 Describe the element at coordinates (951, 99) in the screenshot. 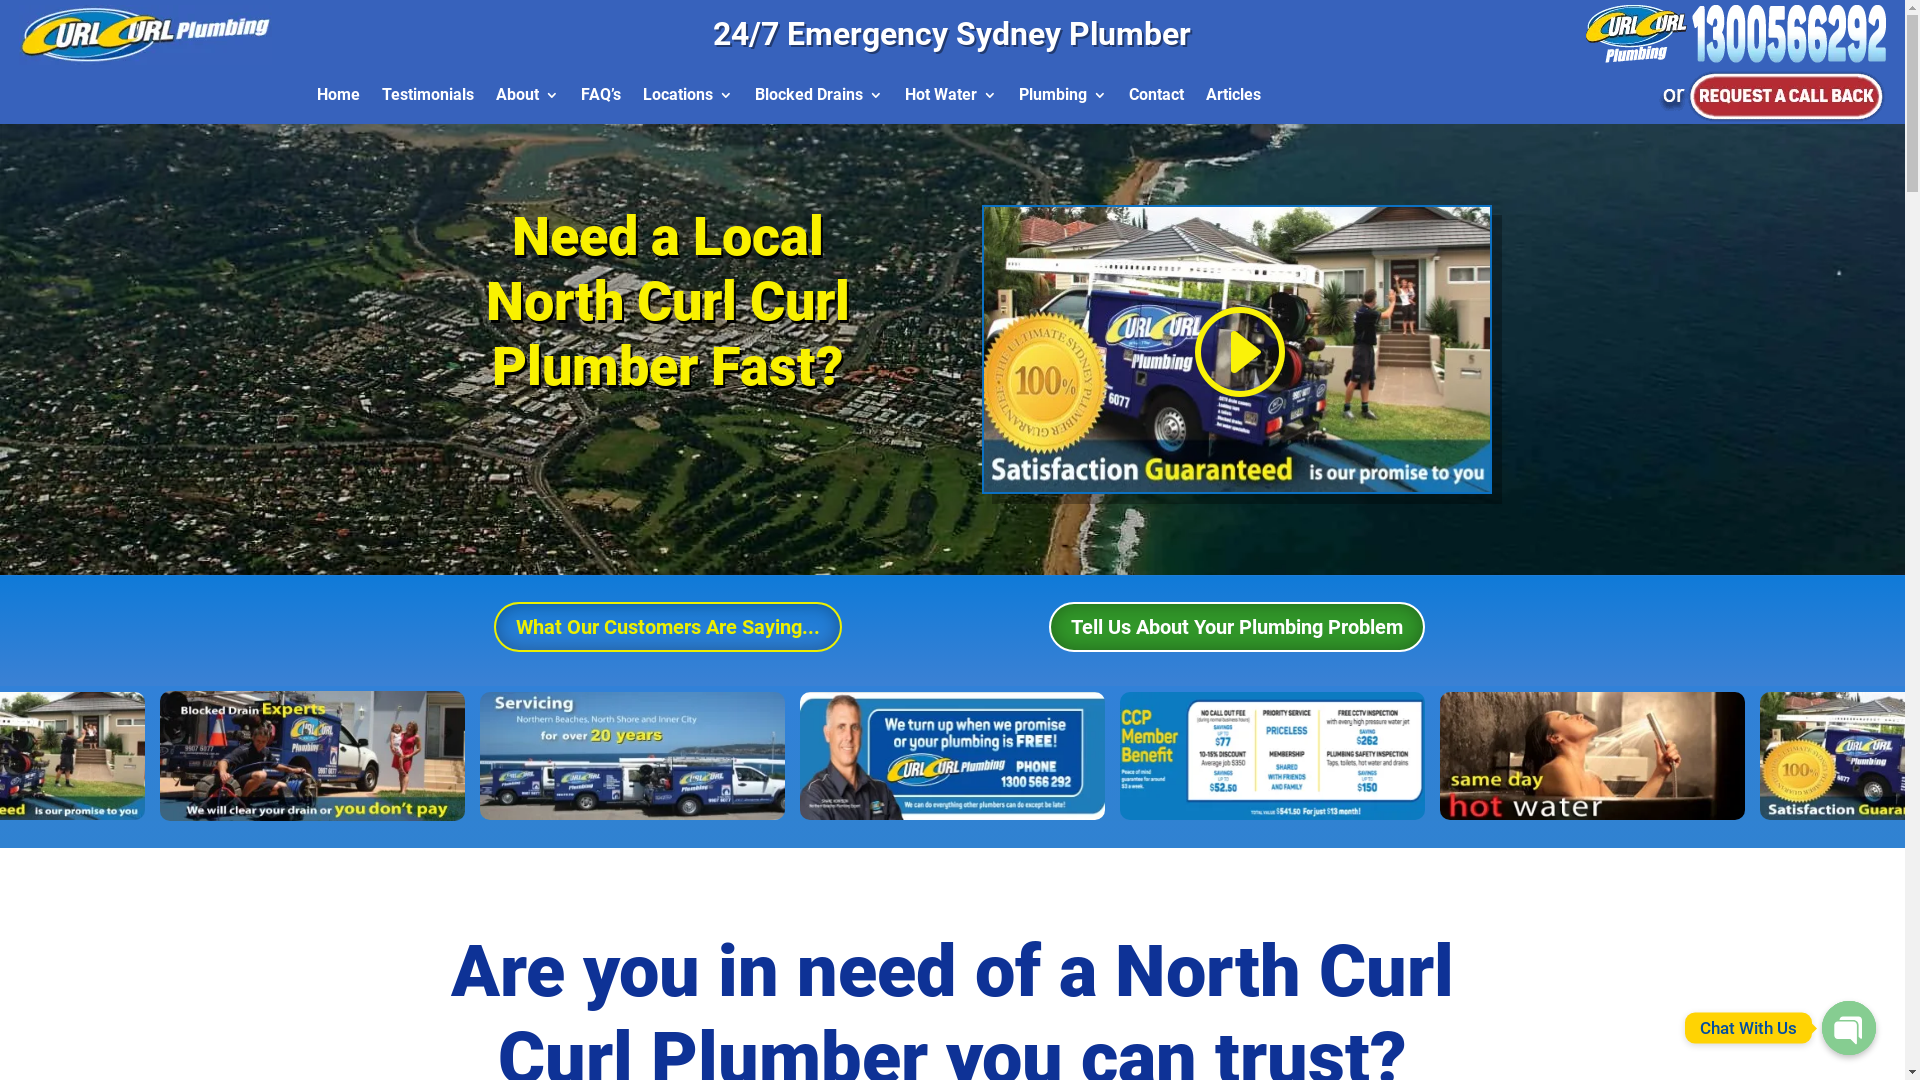

I see `Hot Water` at that location.